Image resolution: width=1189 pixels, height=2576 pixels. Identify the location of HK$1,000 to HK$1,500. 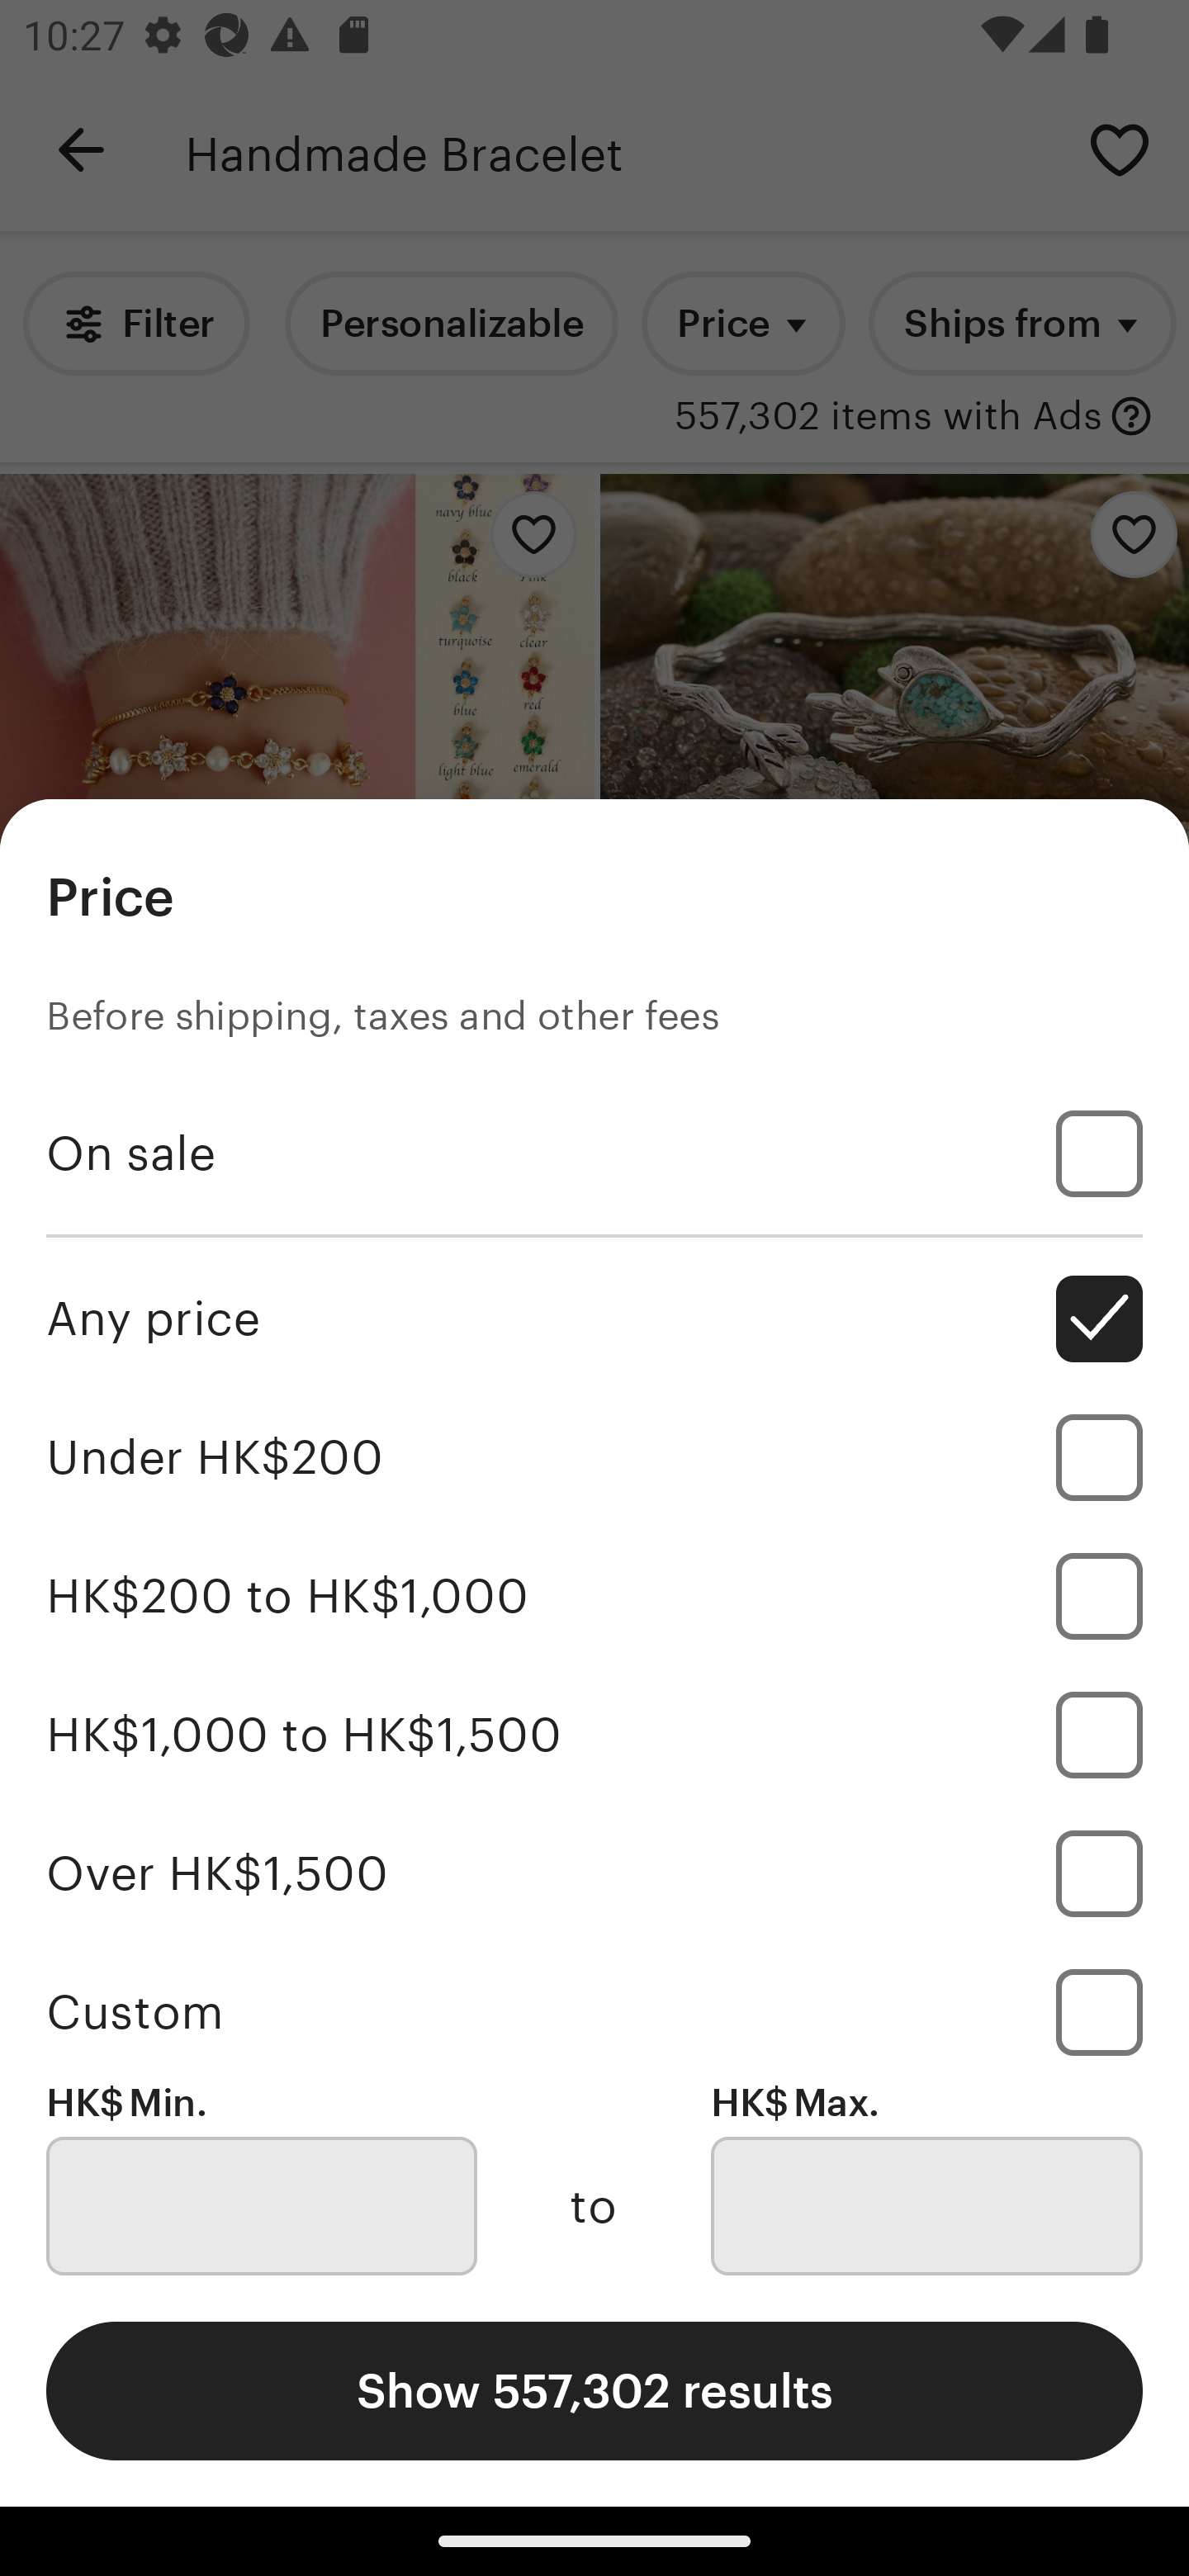
(594, 1734).